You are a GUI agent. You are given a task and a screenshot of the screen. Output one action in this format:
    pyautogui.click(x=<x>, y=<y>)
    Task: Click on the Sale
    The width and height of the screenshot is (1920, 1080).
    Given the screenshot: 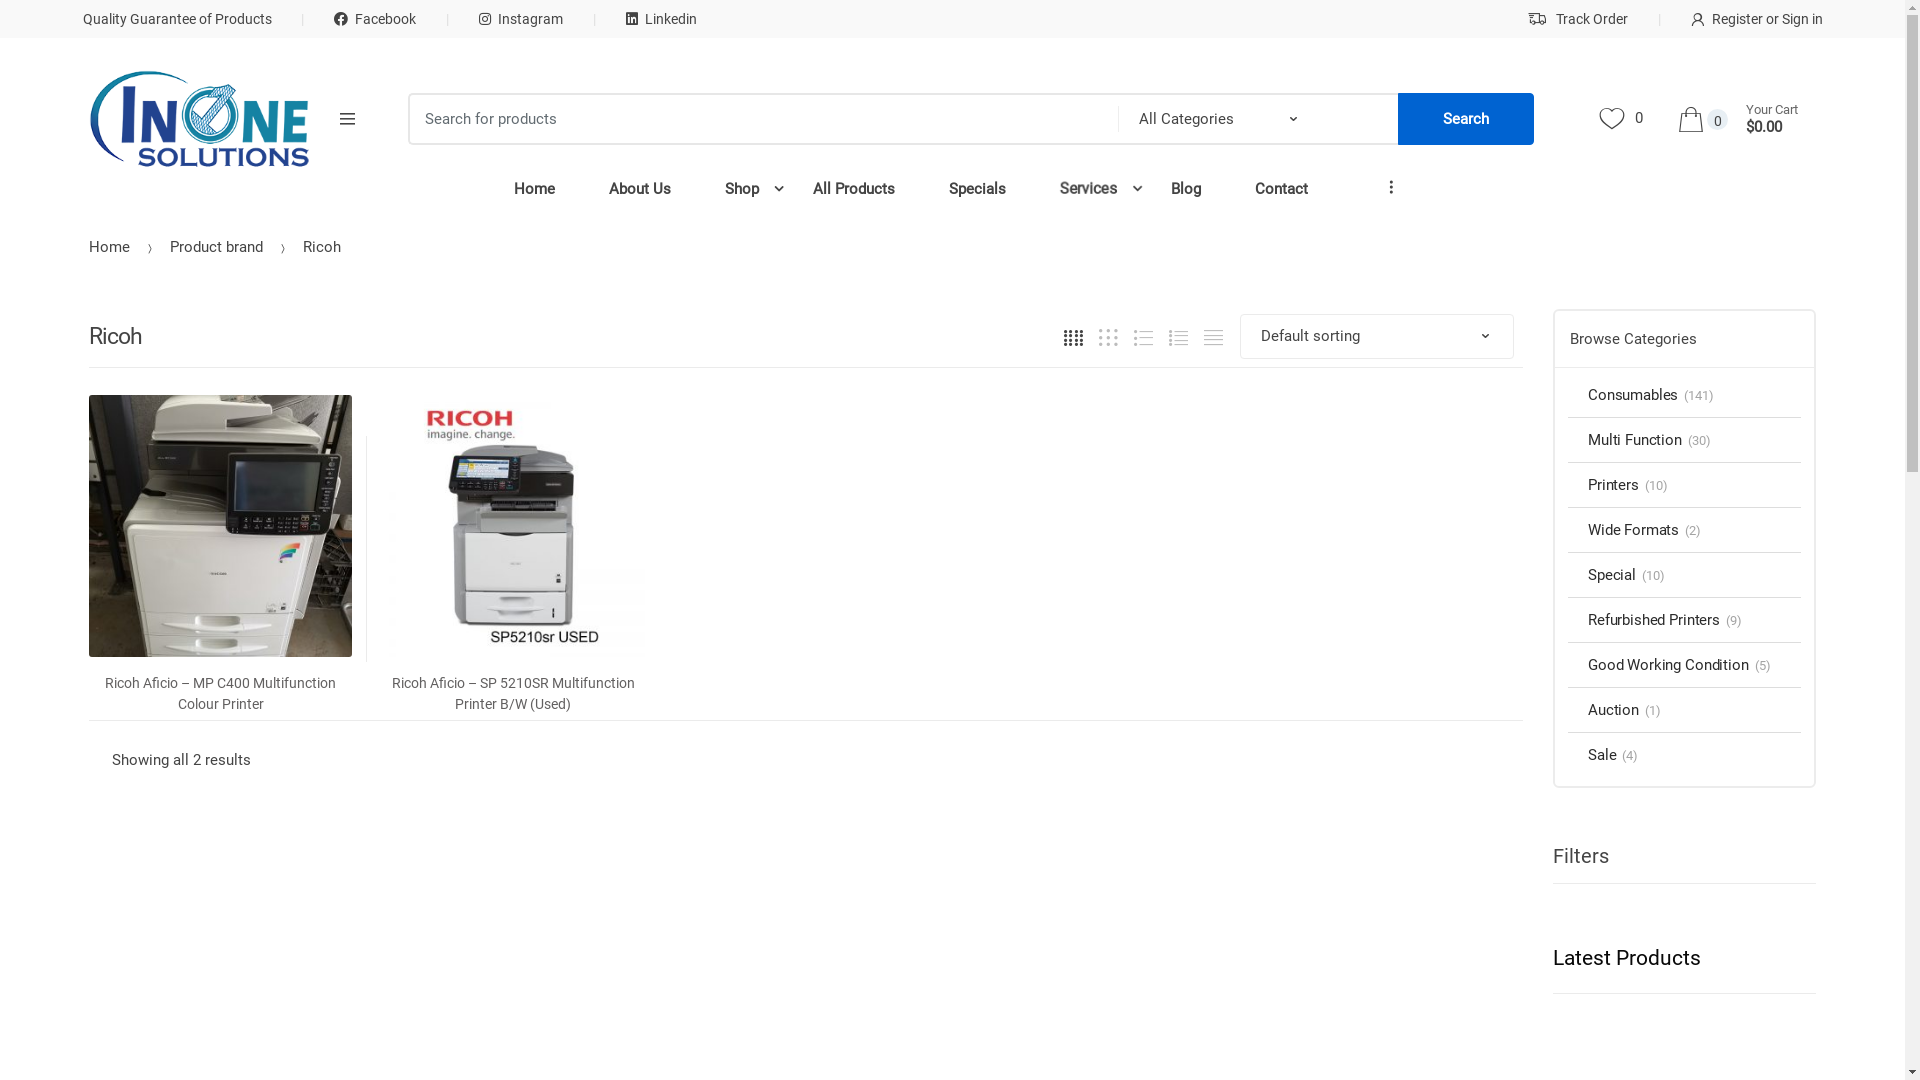 What is the action you would take?
    pyautogui.click(x=1592, y=755)
    